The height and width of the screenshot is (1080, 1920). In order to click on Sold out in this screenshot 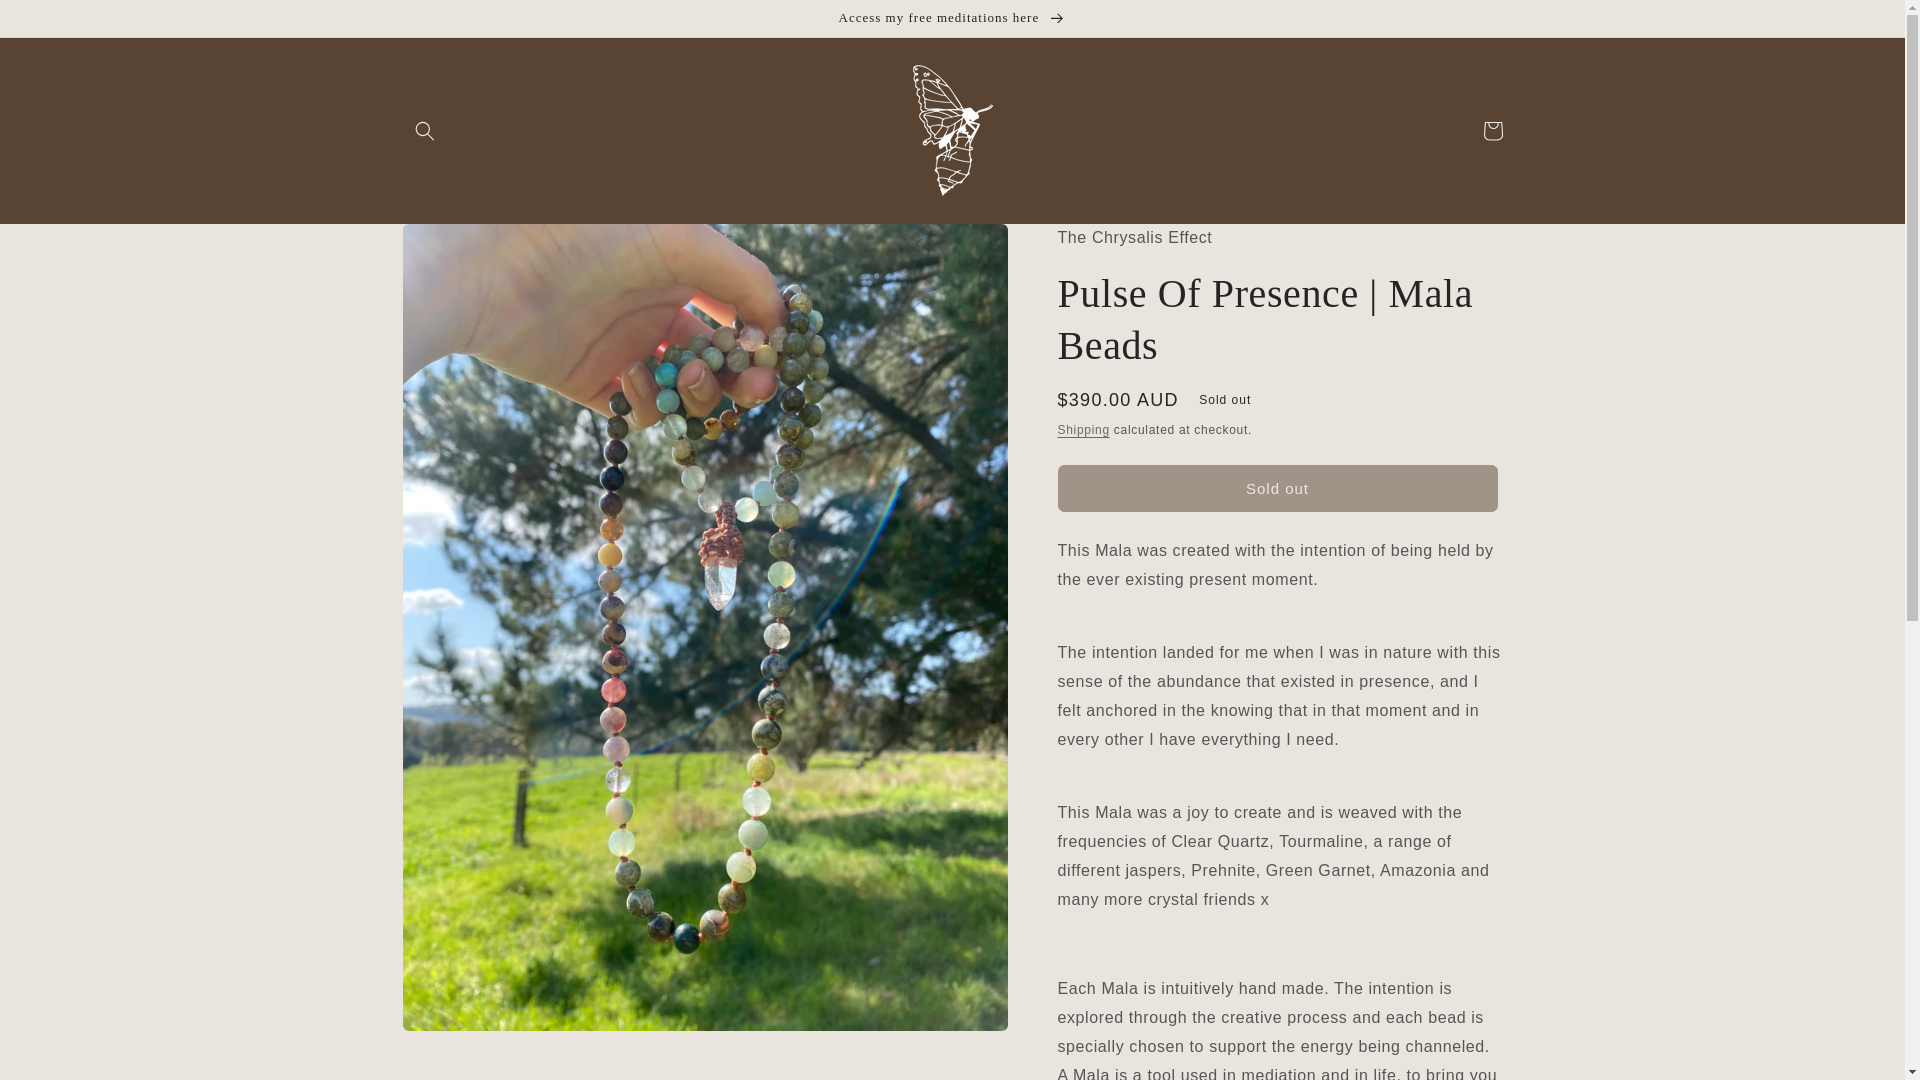, I will do `click(1277, 488)`.